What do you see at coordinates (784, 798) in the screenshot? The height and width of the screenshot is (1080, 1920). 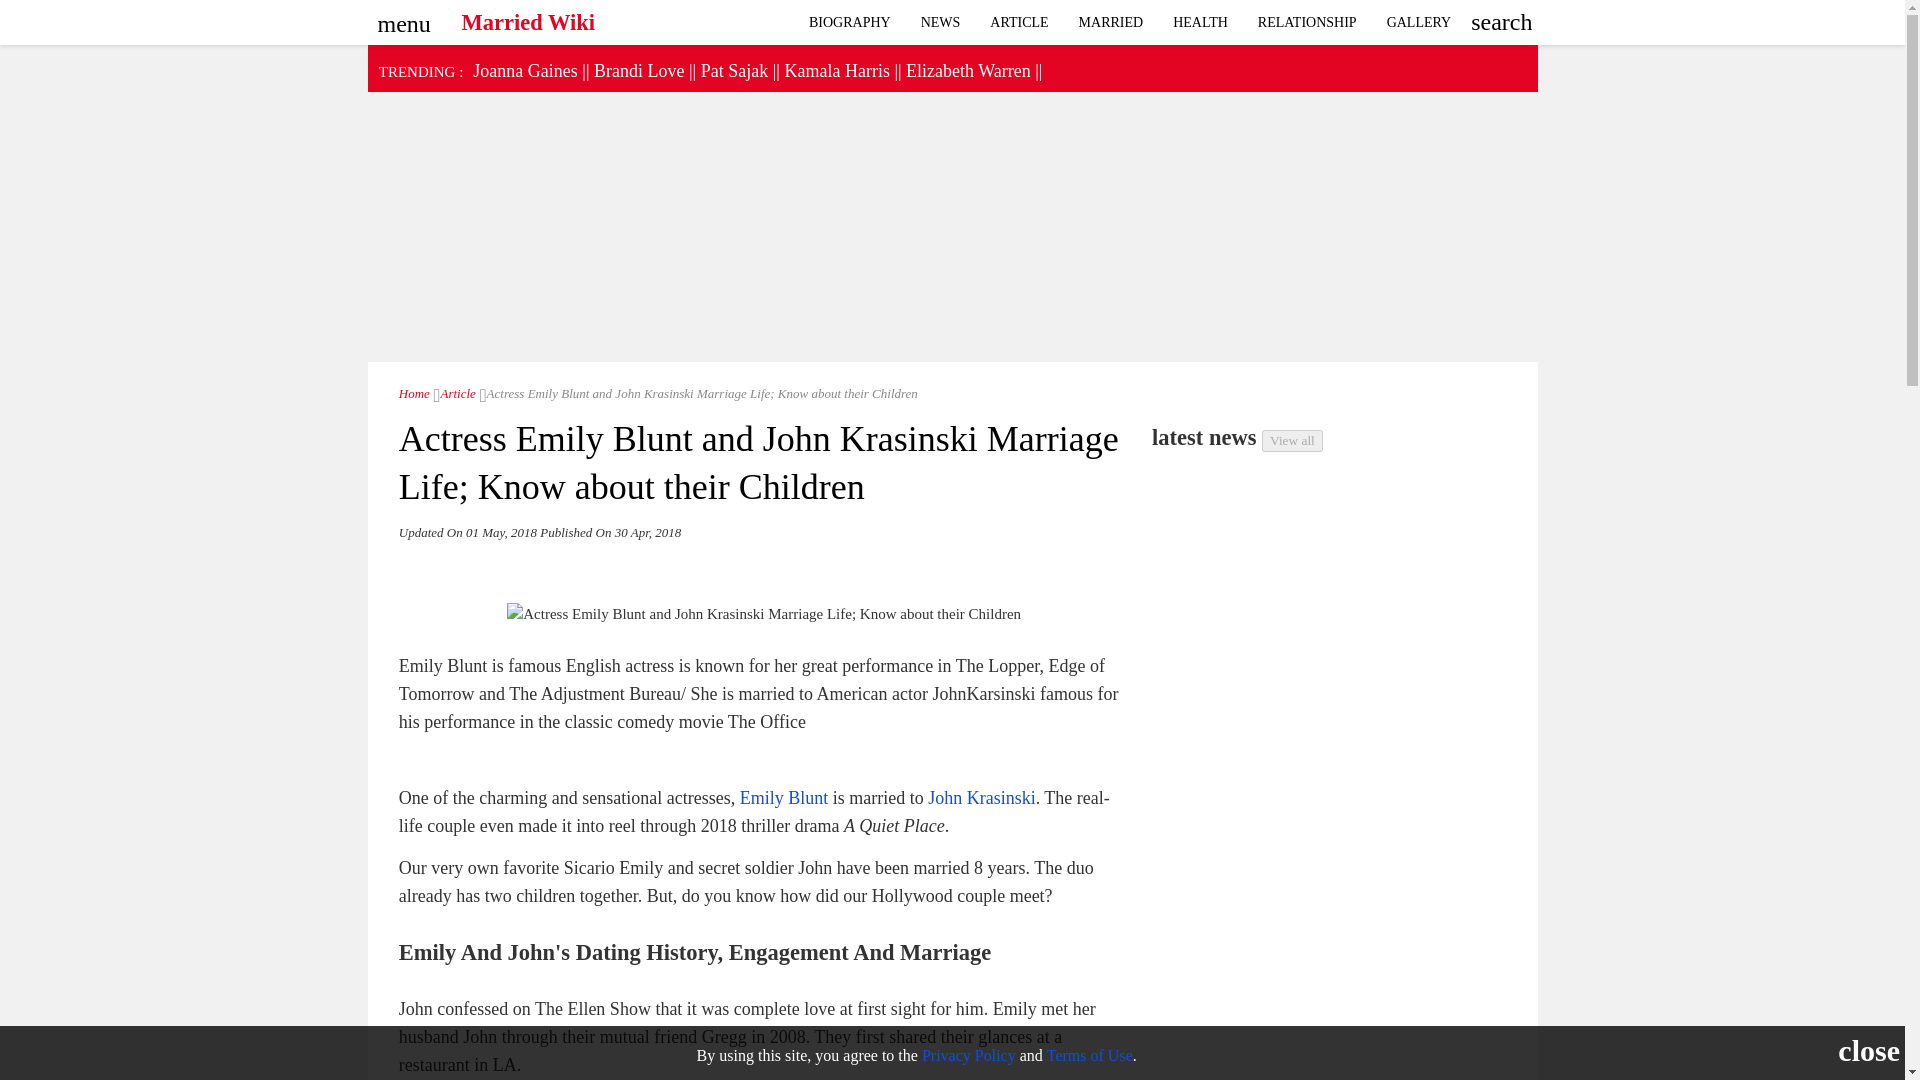 I see `Emily Blunt` at bounding box center [784, 798].